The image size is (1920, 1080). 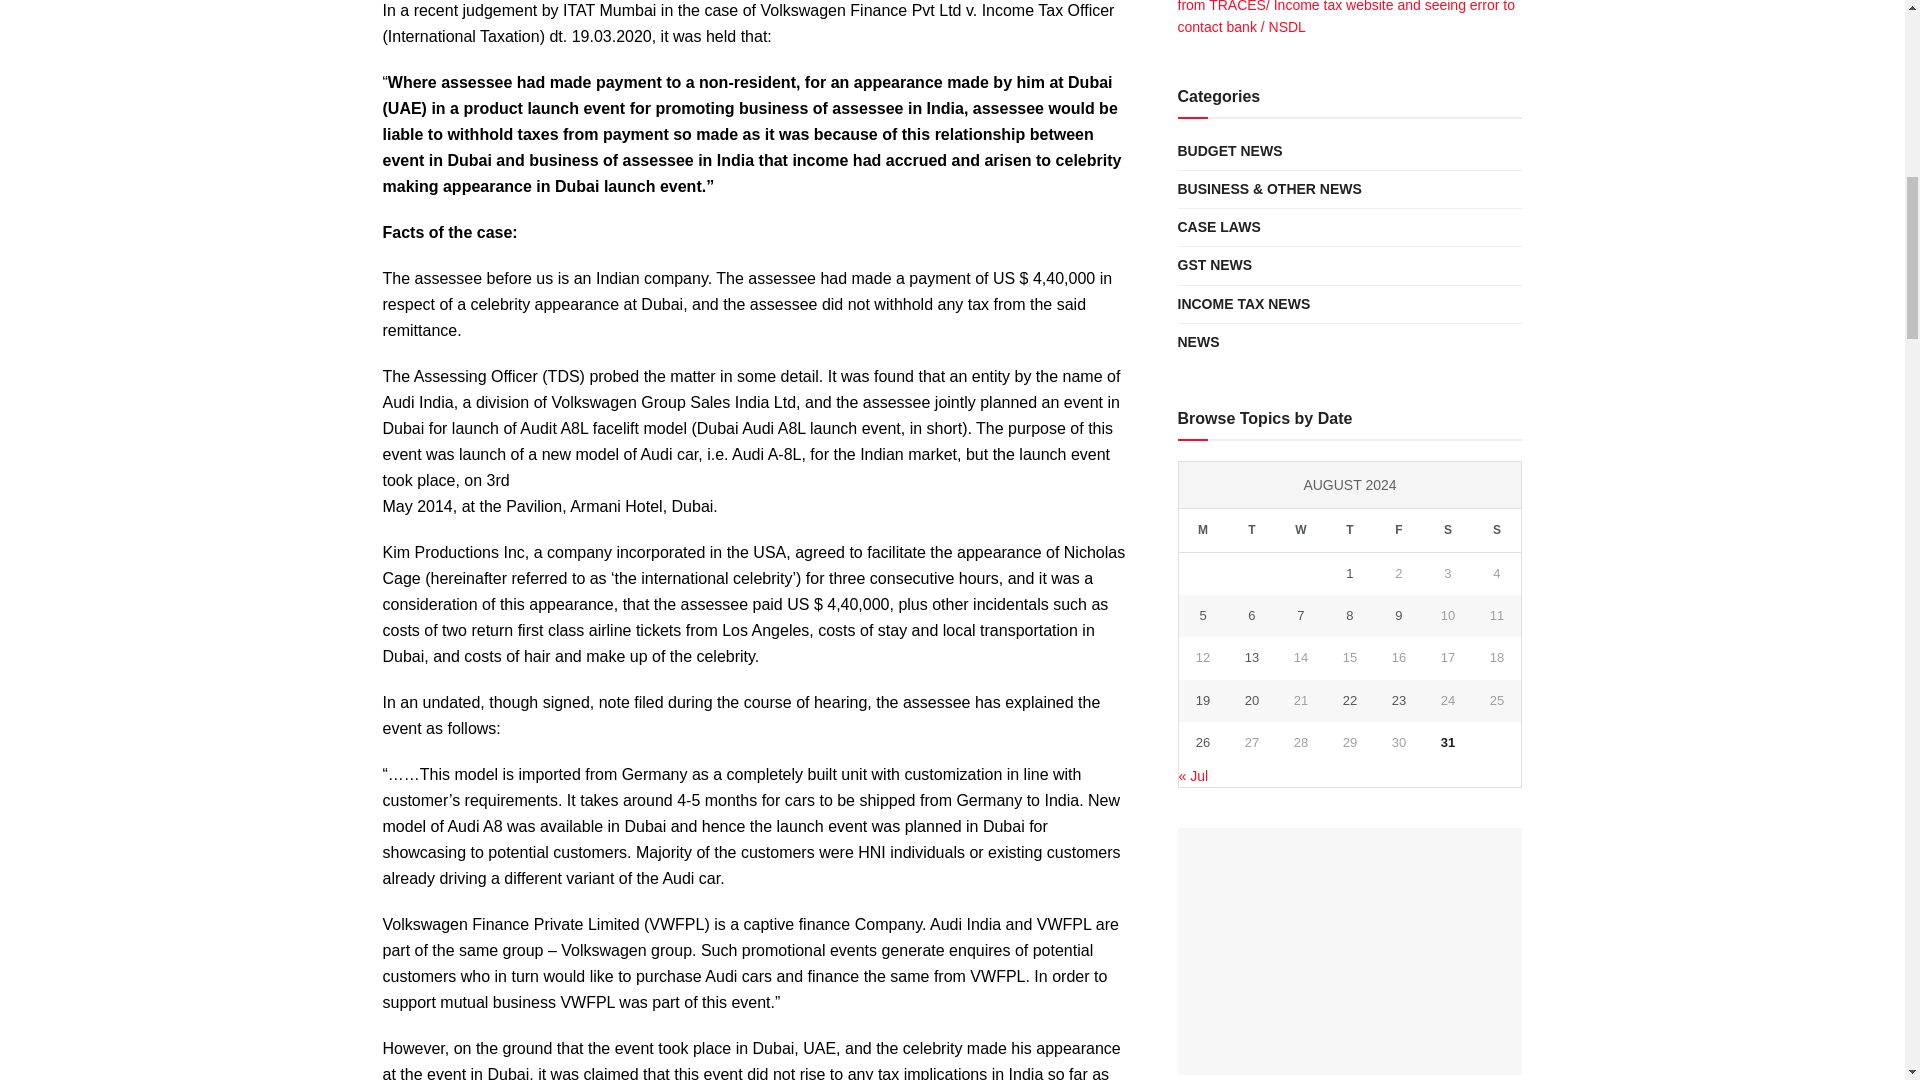 What do you see at coordinates (1251, 530) in the screenshot?
I see `Tuesday` at bounding box center [1251, 530].